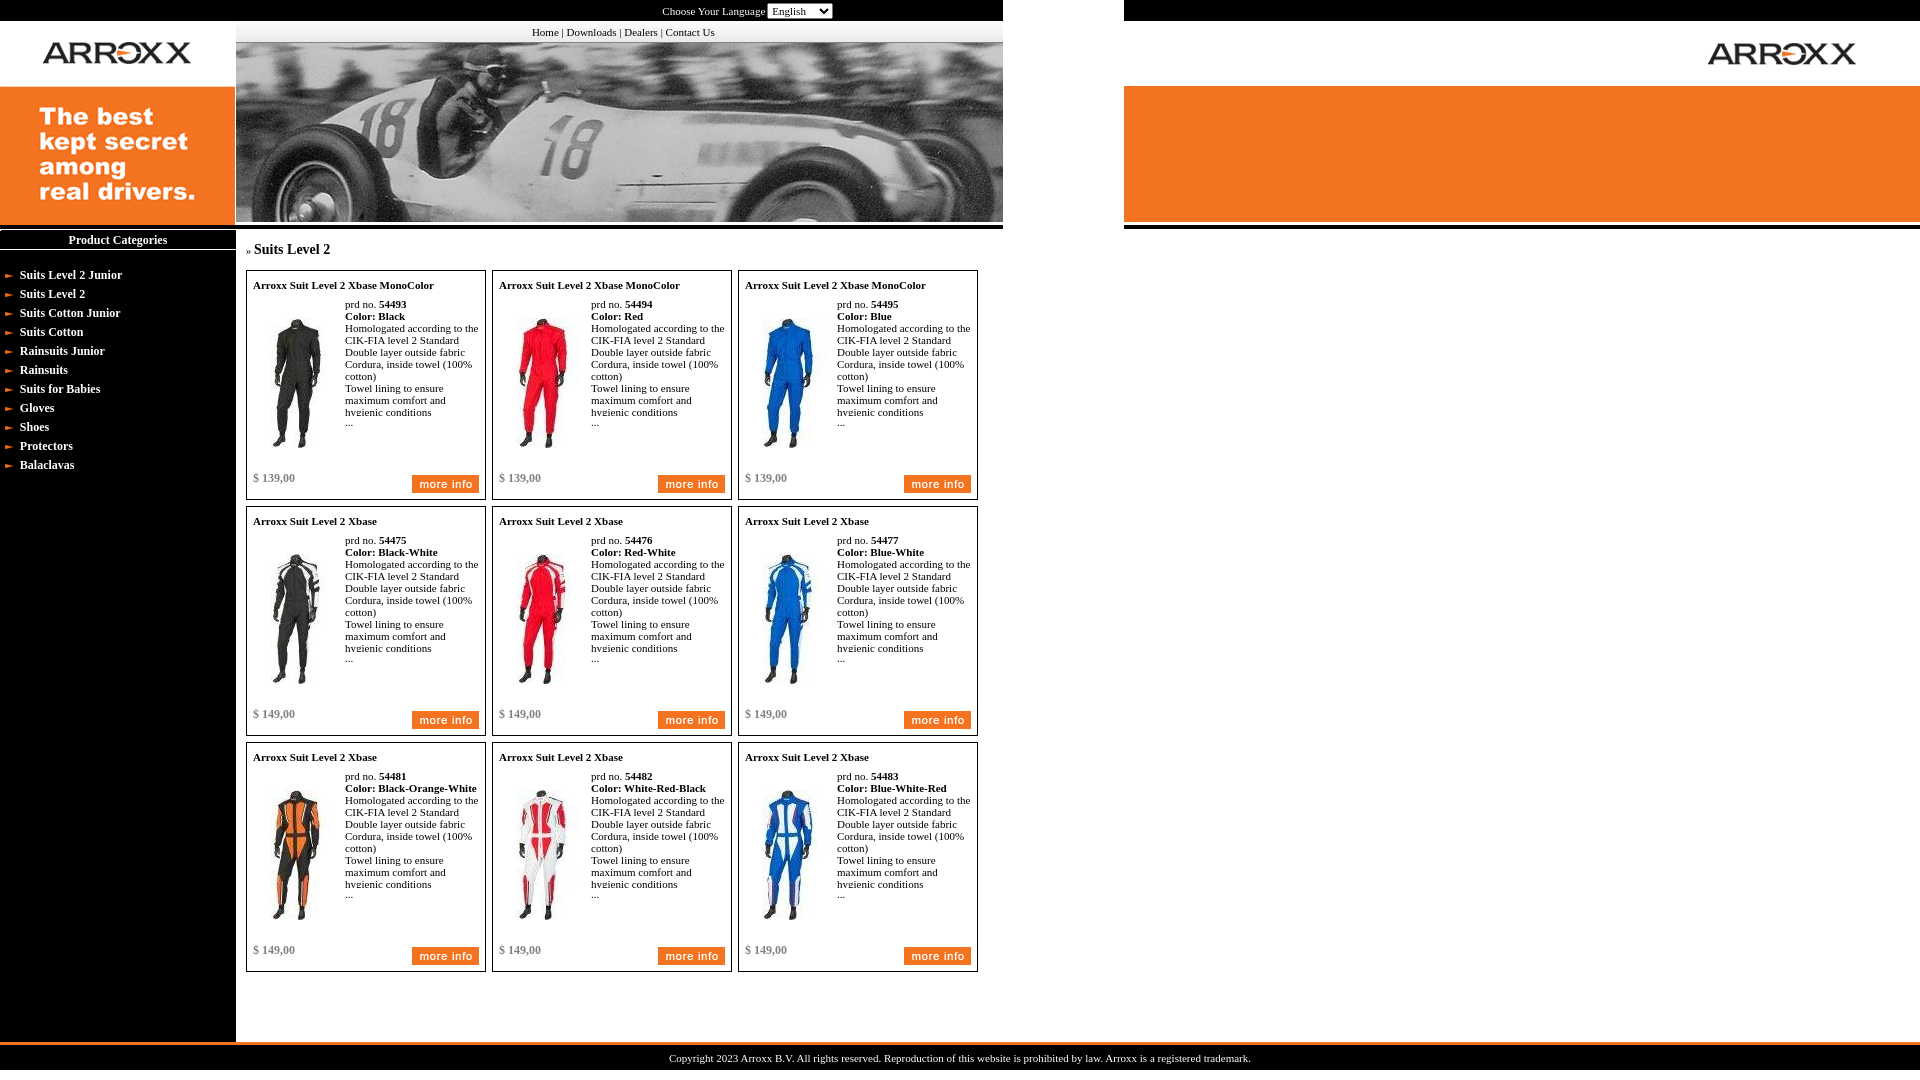 The height and width of the screenshot is (1080, 1920). What do you see at coordinates (50, 465) in the screenshot?
I see `Balaclavas` at bounding box center [50, 465].